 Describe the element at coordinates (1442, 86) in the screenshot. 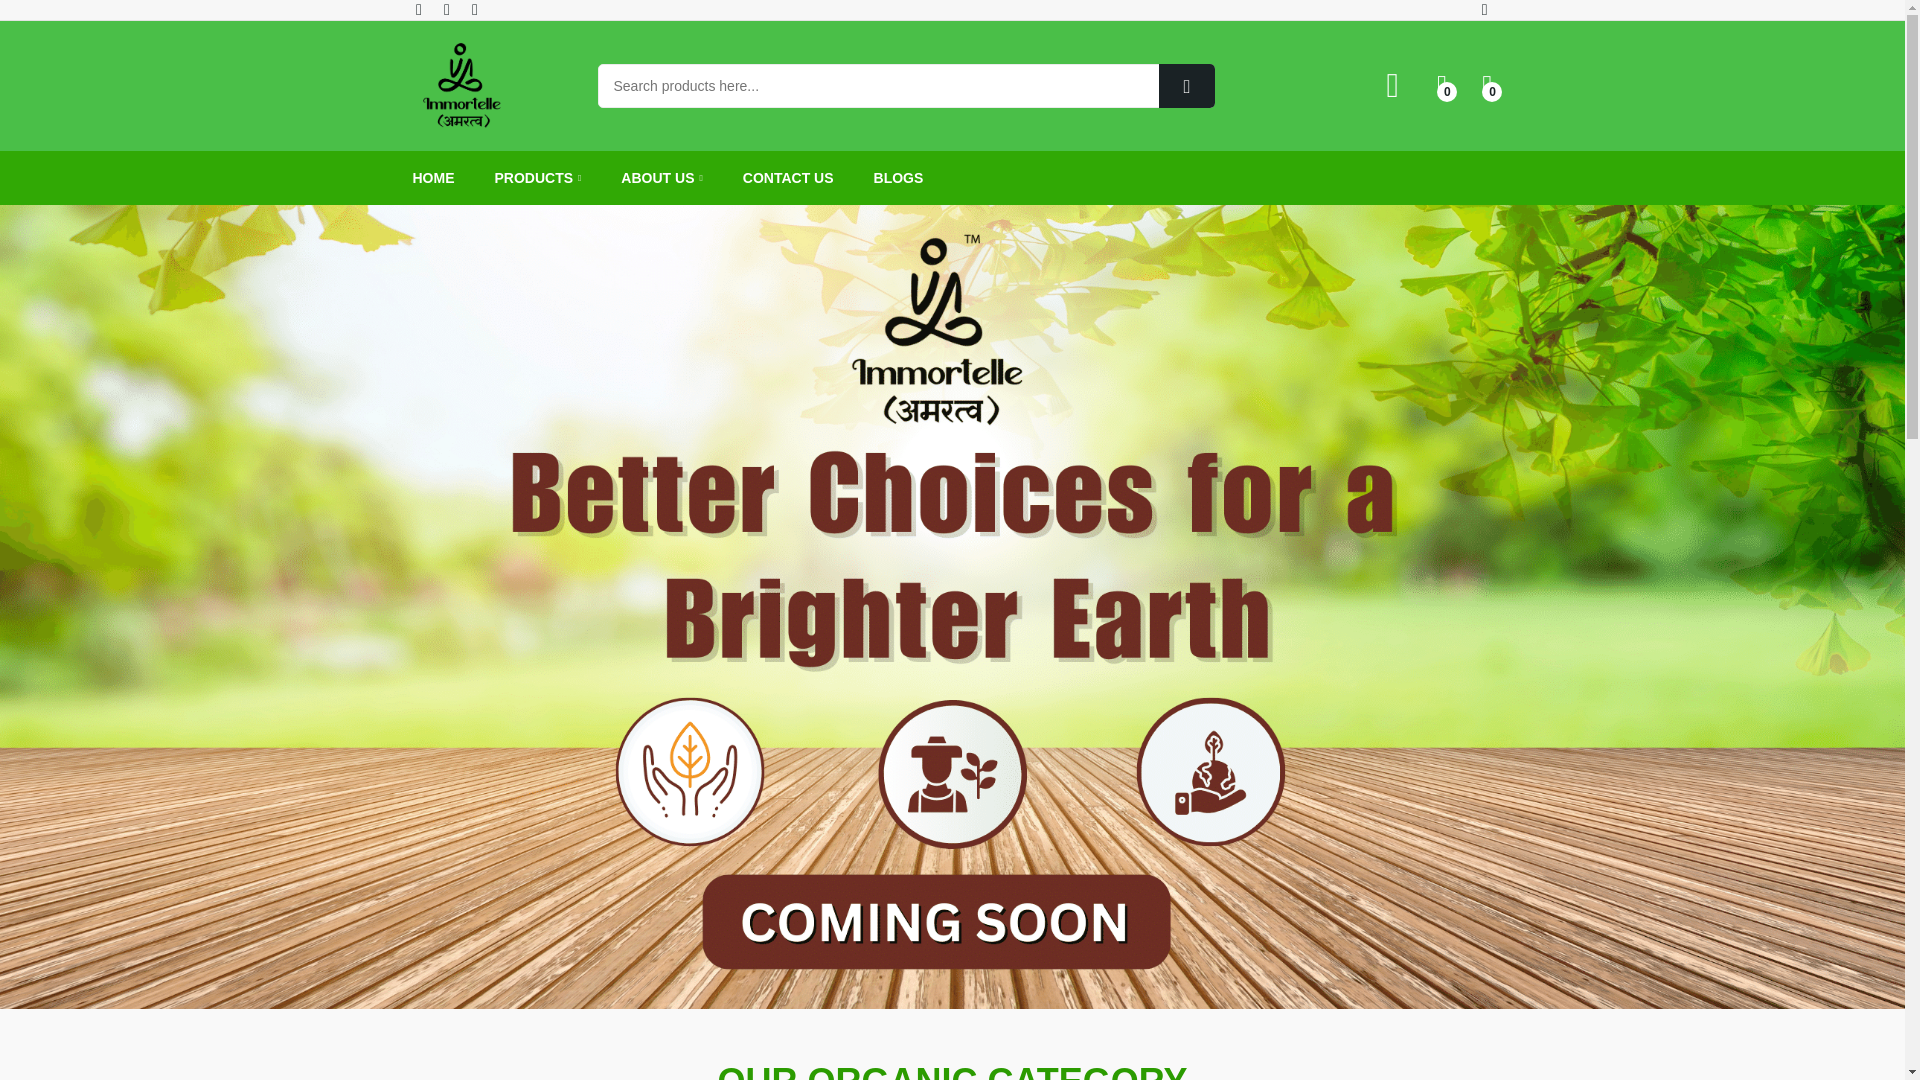

I see `0` at that location.